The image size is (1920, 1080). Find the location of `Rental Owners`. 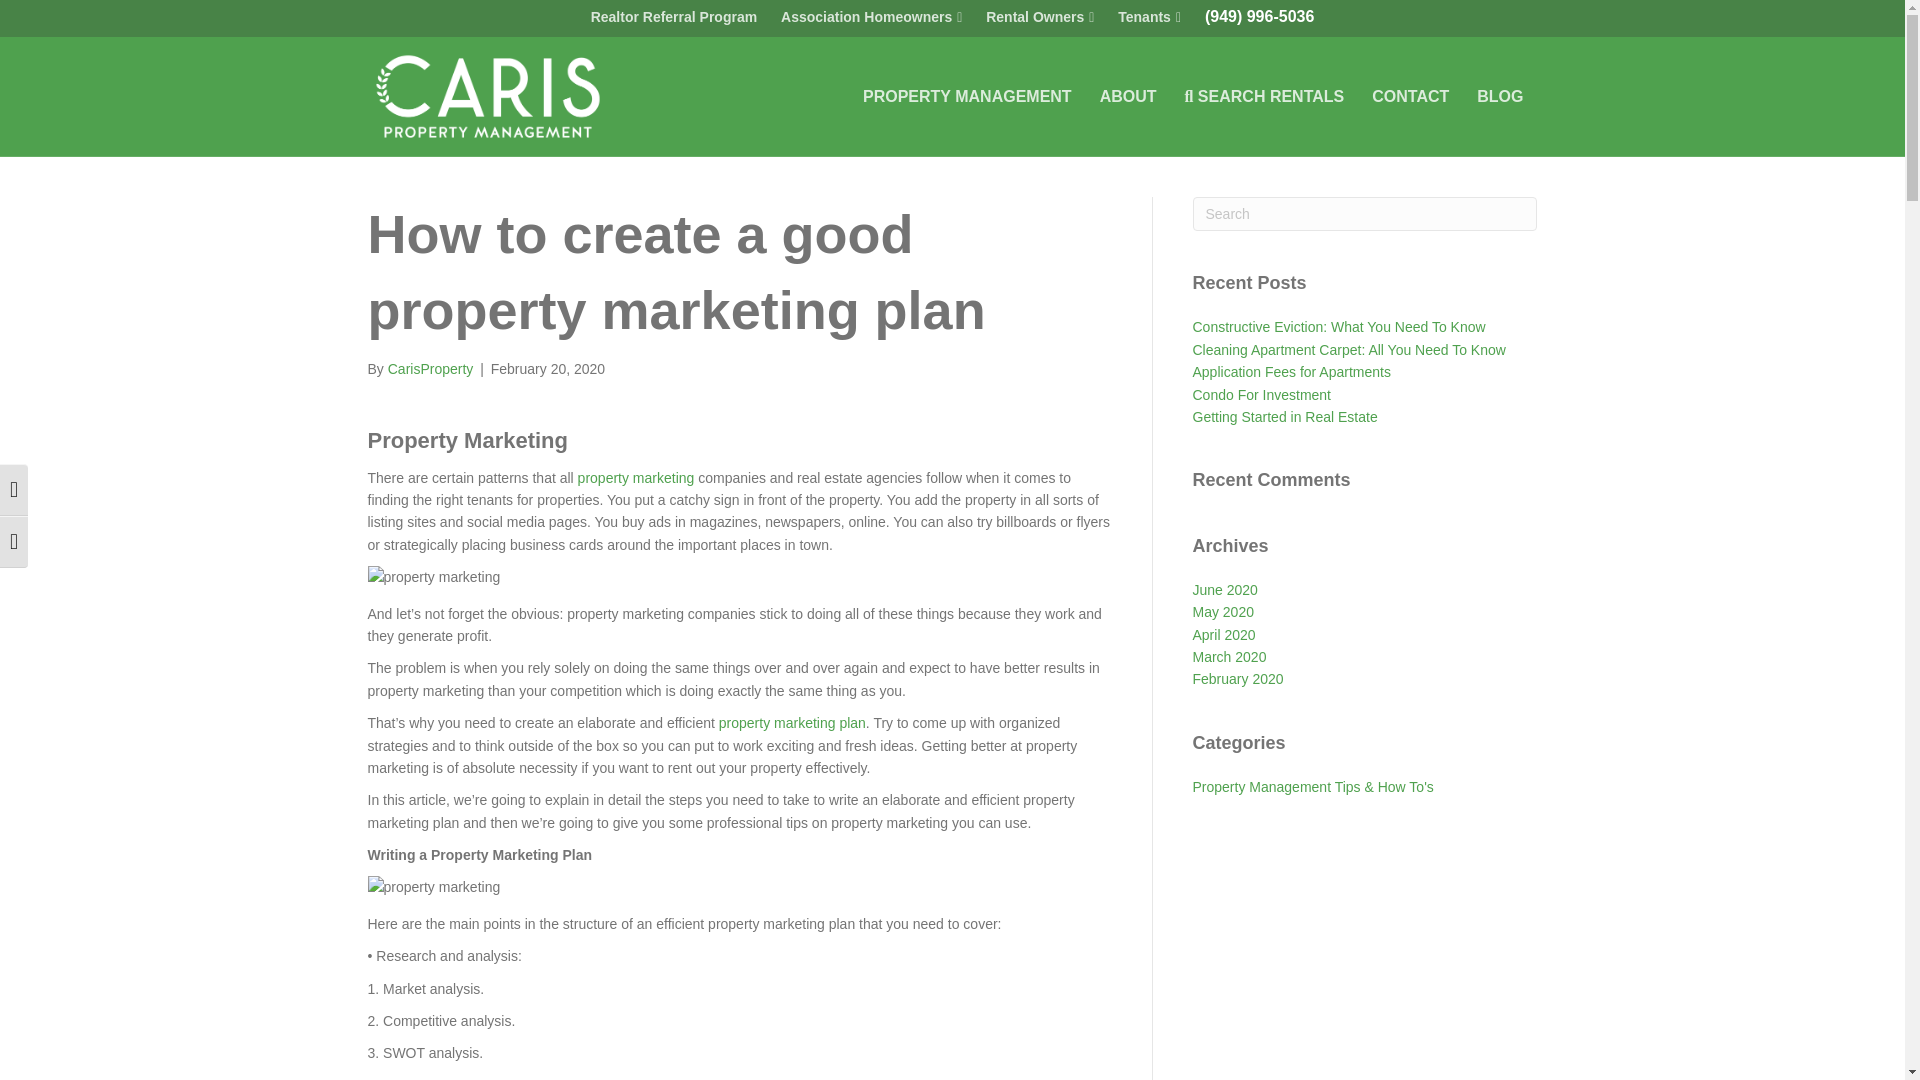

Rental Owners is located at coordinates (1040, 18).